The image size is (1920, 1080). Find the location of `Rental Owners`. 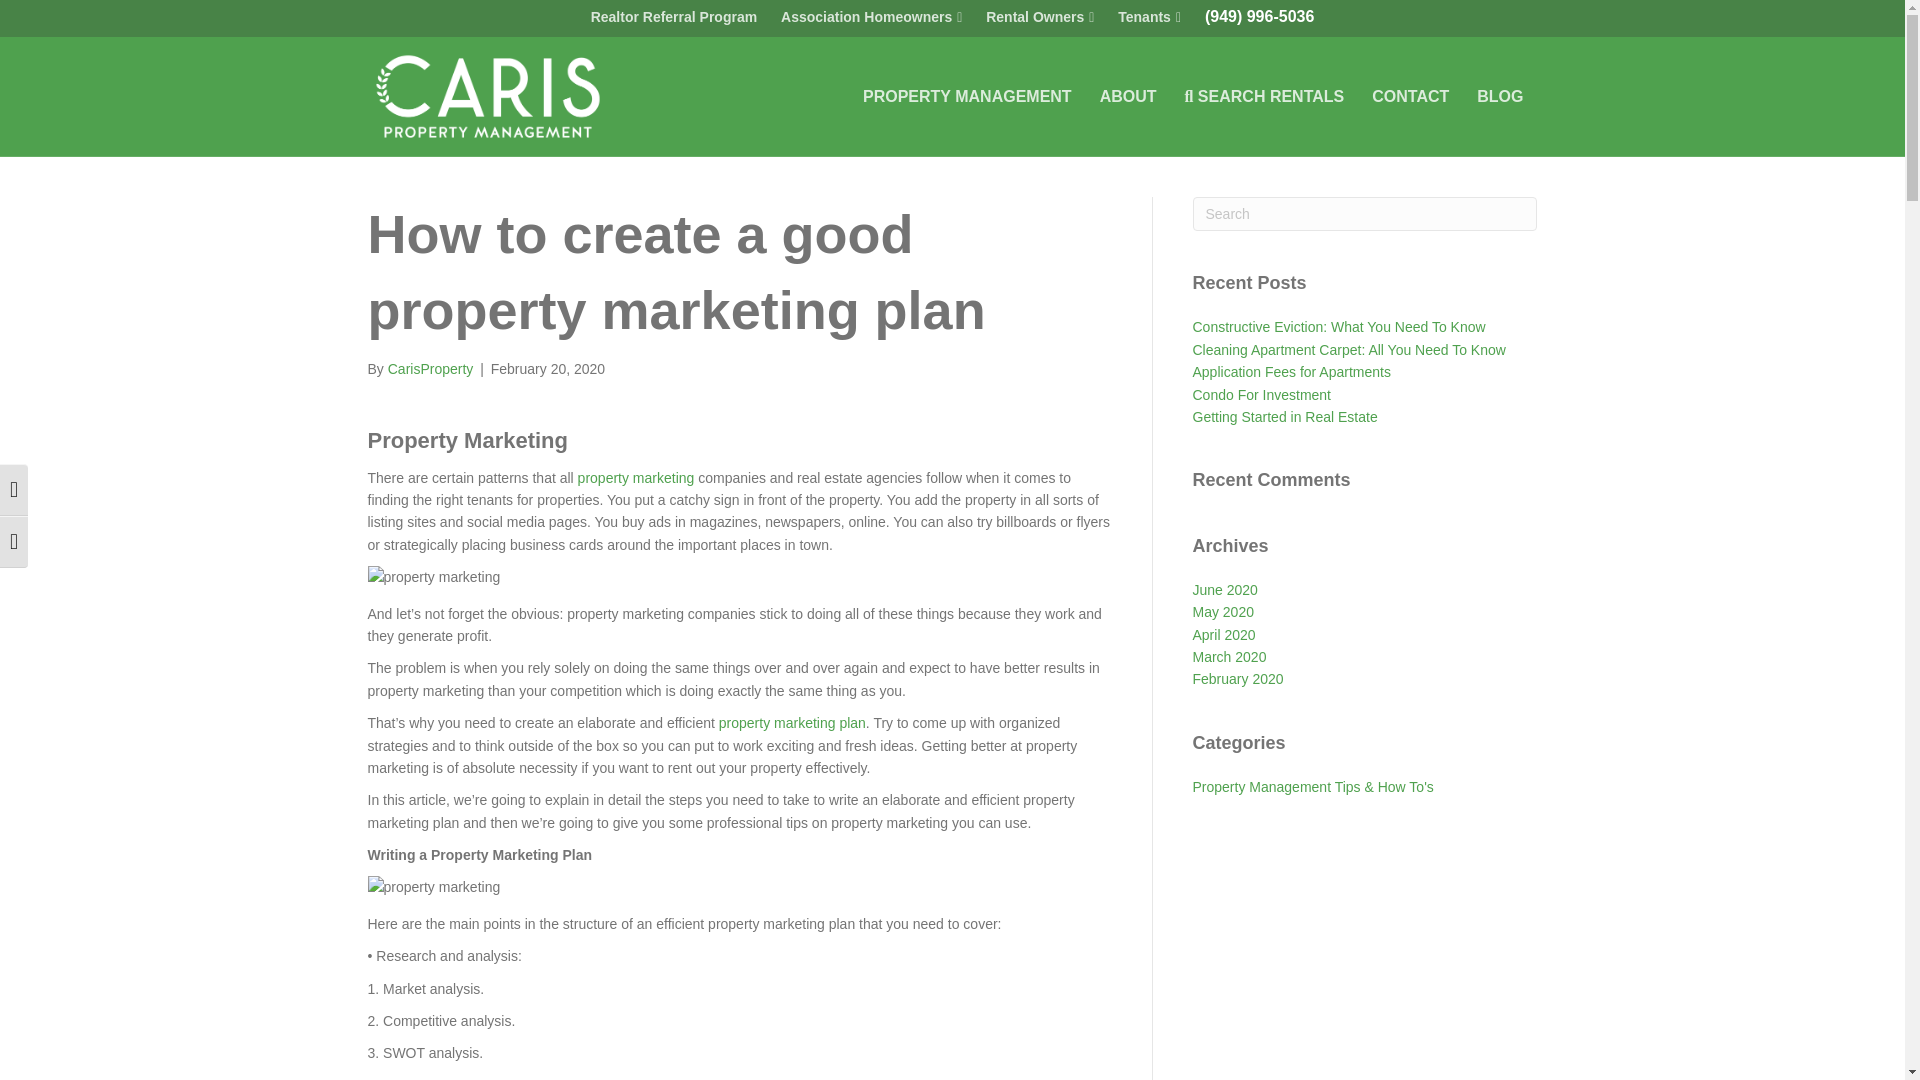

Rental Owners is located at coordinates (1040, 18).